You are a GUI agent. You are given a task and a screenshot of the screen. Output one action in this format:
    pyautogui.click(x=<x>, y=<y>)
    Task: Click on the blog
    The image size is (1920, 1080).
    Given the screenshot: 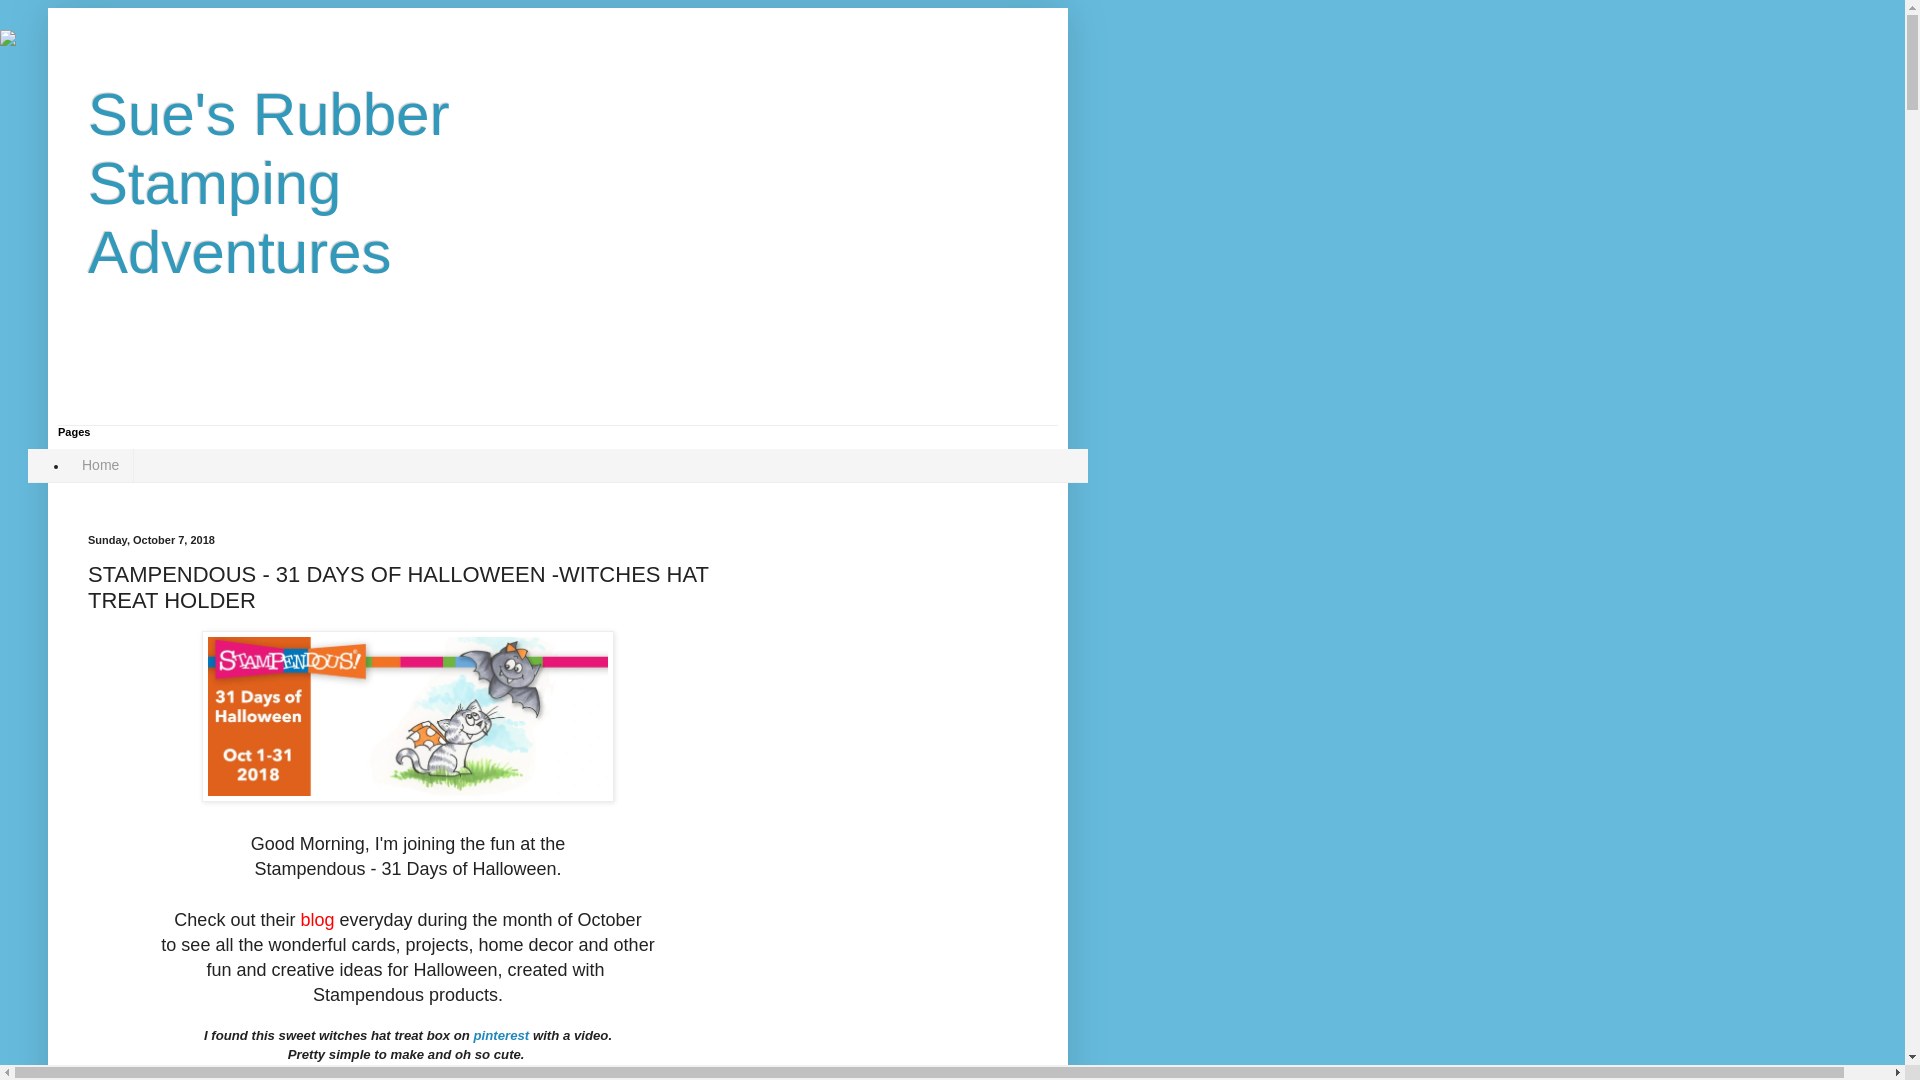 What is the action you would take?
    pyautogui.click(x=316, y=920)
    